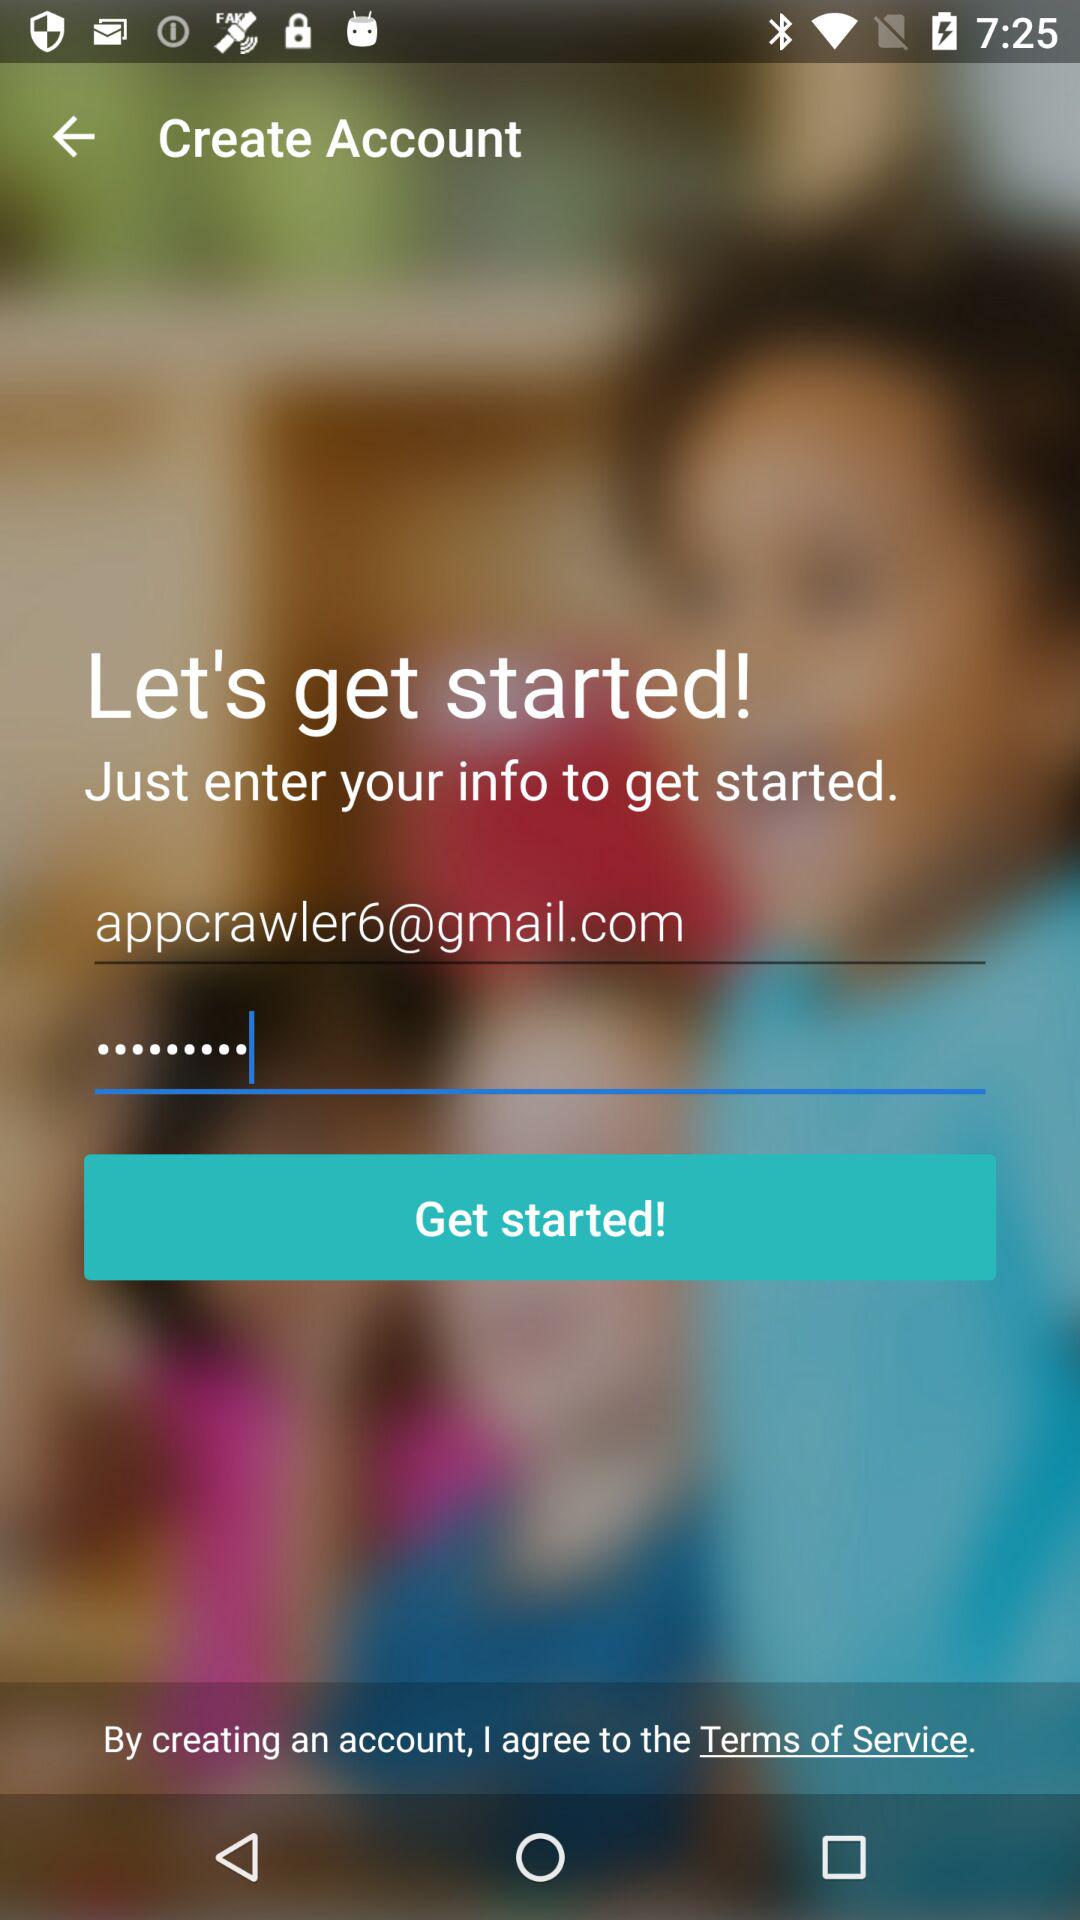 The image size is (1080, 1920). Describe the element at coordinates (540, 1738) in the screenshot. I see `press by creating an at the bottom` at that location.